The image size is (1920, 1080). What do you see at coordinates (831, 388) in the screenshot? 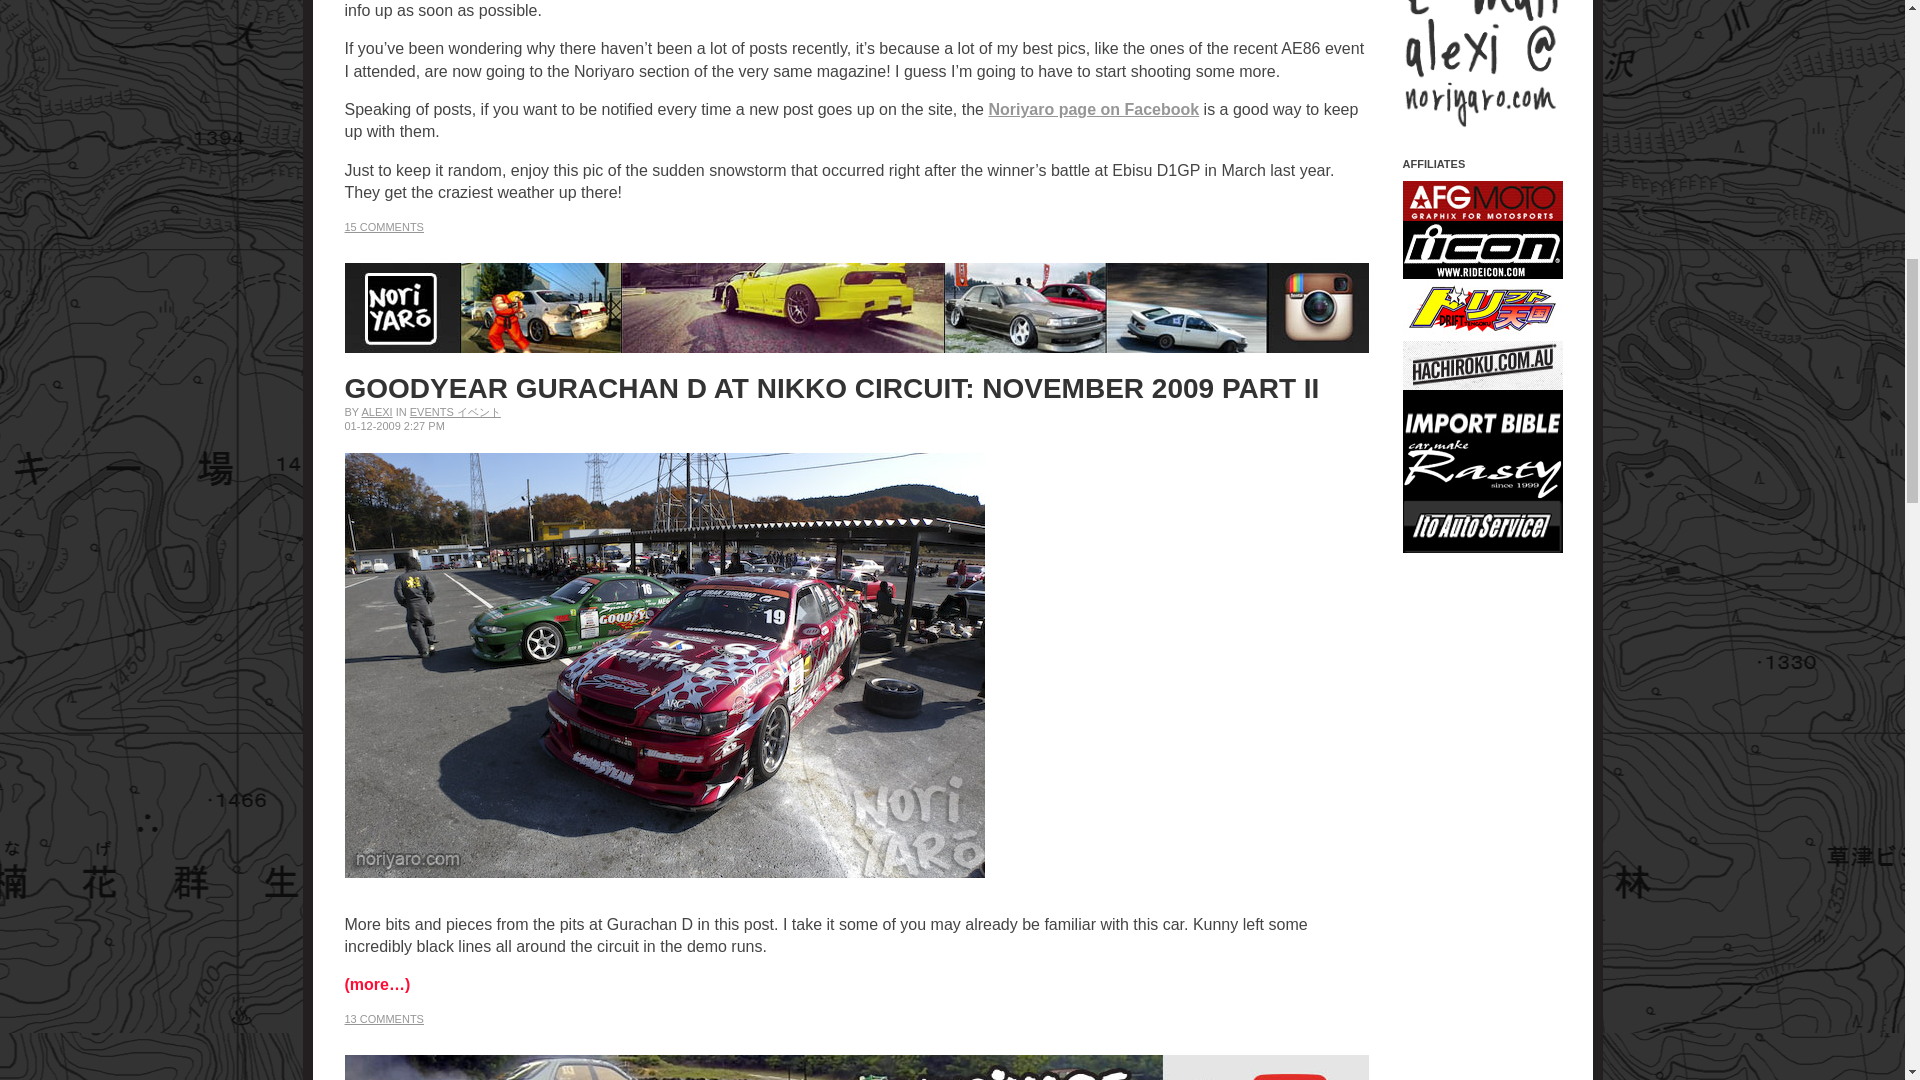
I see `GOODYEAR GURACHAN D AT NIKKO CIRCUIT: November 2009 Part II` at bounding box center [831, 388].